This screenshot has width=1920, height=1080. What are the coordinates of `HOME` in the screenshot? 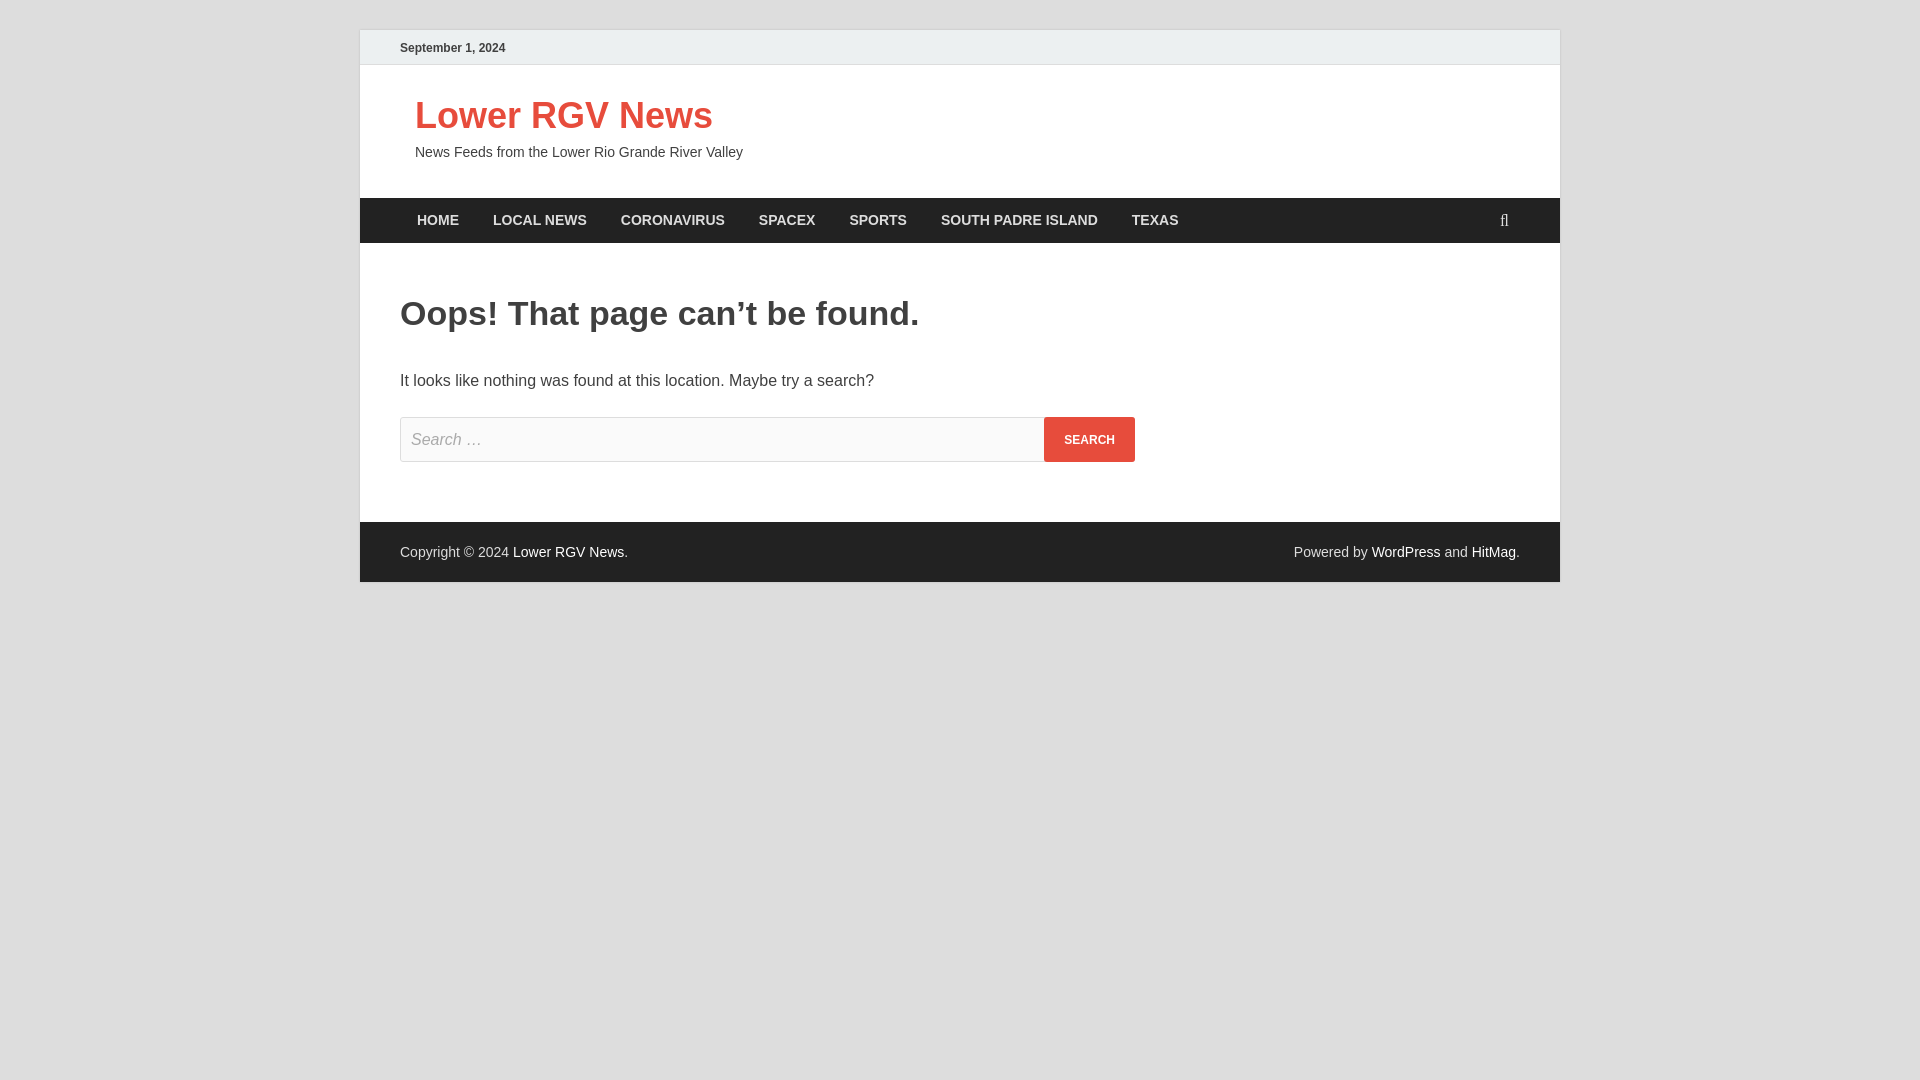 It's located at (438, 220).